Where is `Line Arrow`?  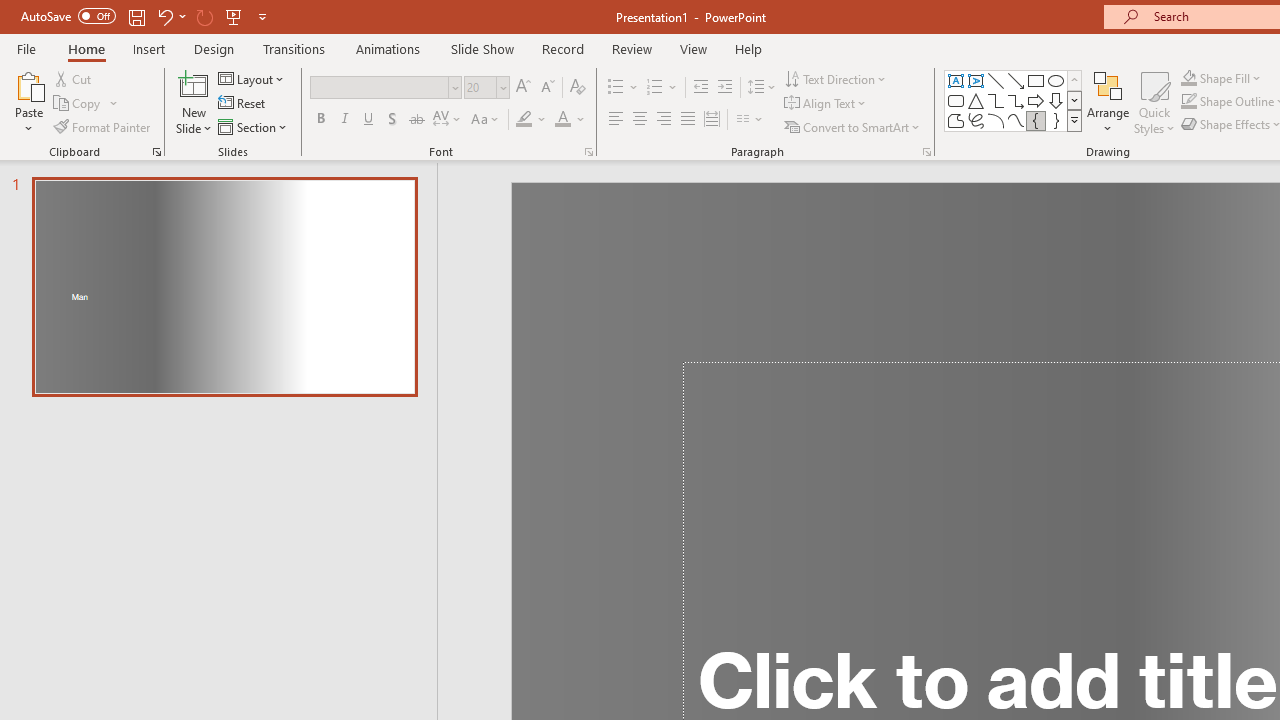
Line Arrow is located at coordinates (1016, 80).